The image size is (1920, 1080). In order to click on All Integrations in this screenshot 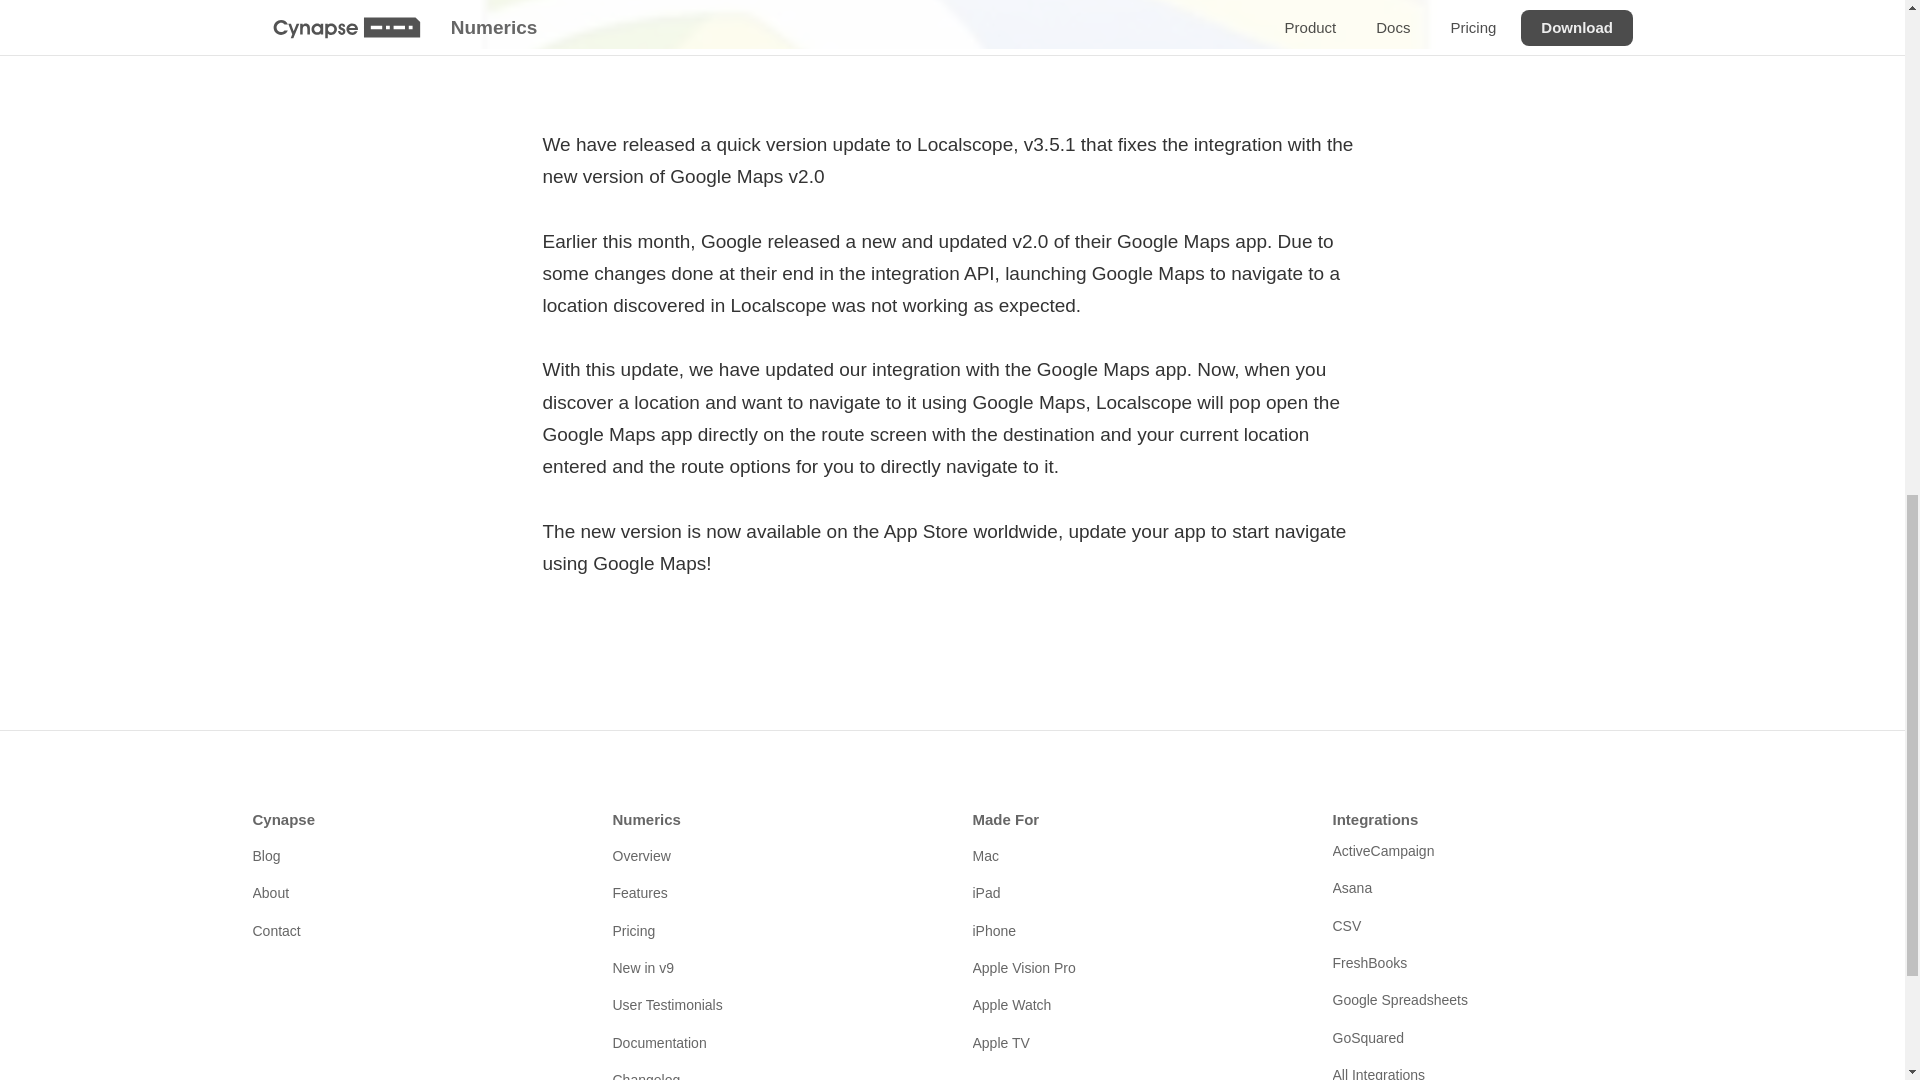, I will do `click(1492, 1070)`.